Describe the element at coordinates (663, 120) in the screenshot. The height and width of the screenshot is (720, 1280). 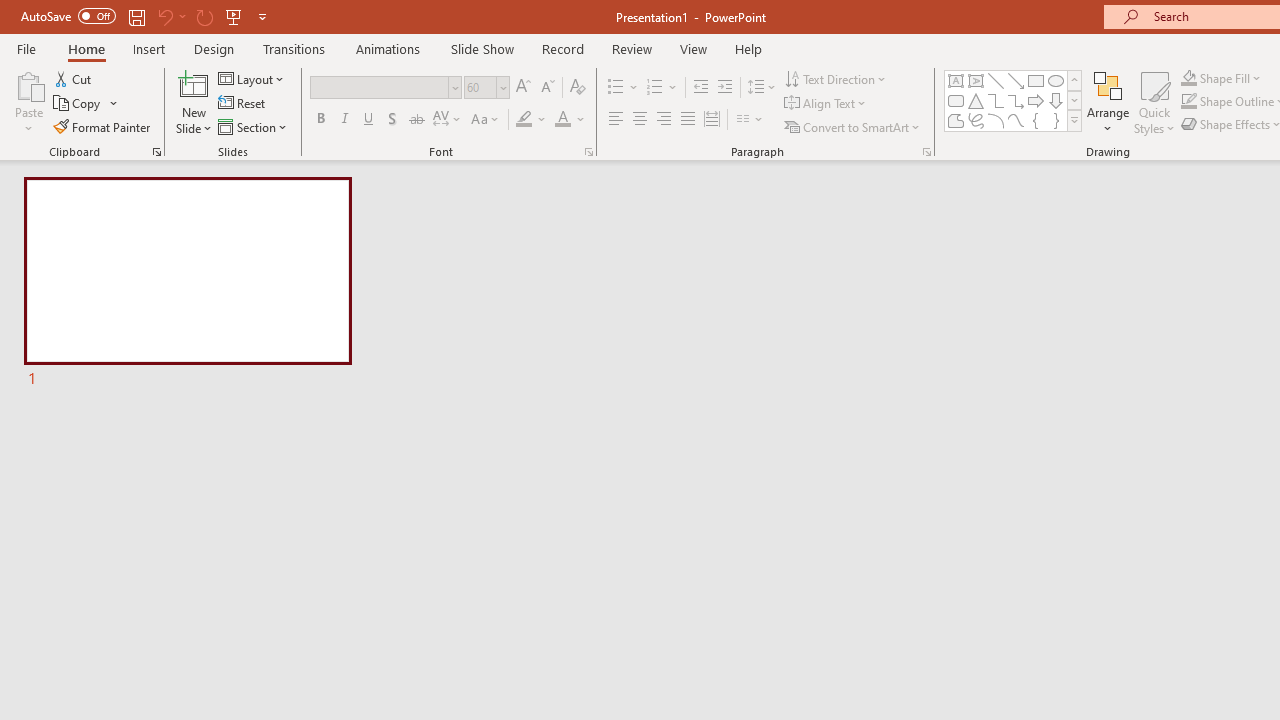
I see `Align Right` at that location.